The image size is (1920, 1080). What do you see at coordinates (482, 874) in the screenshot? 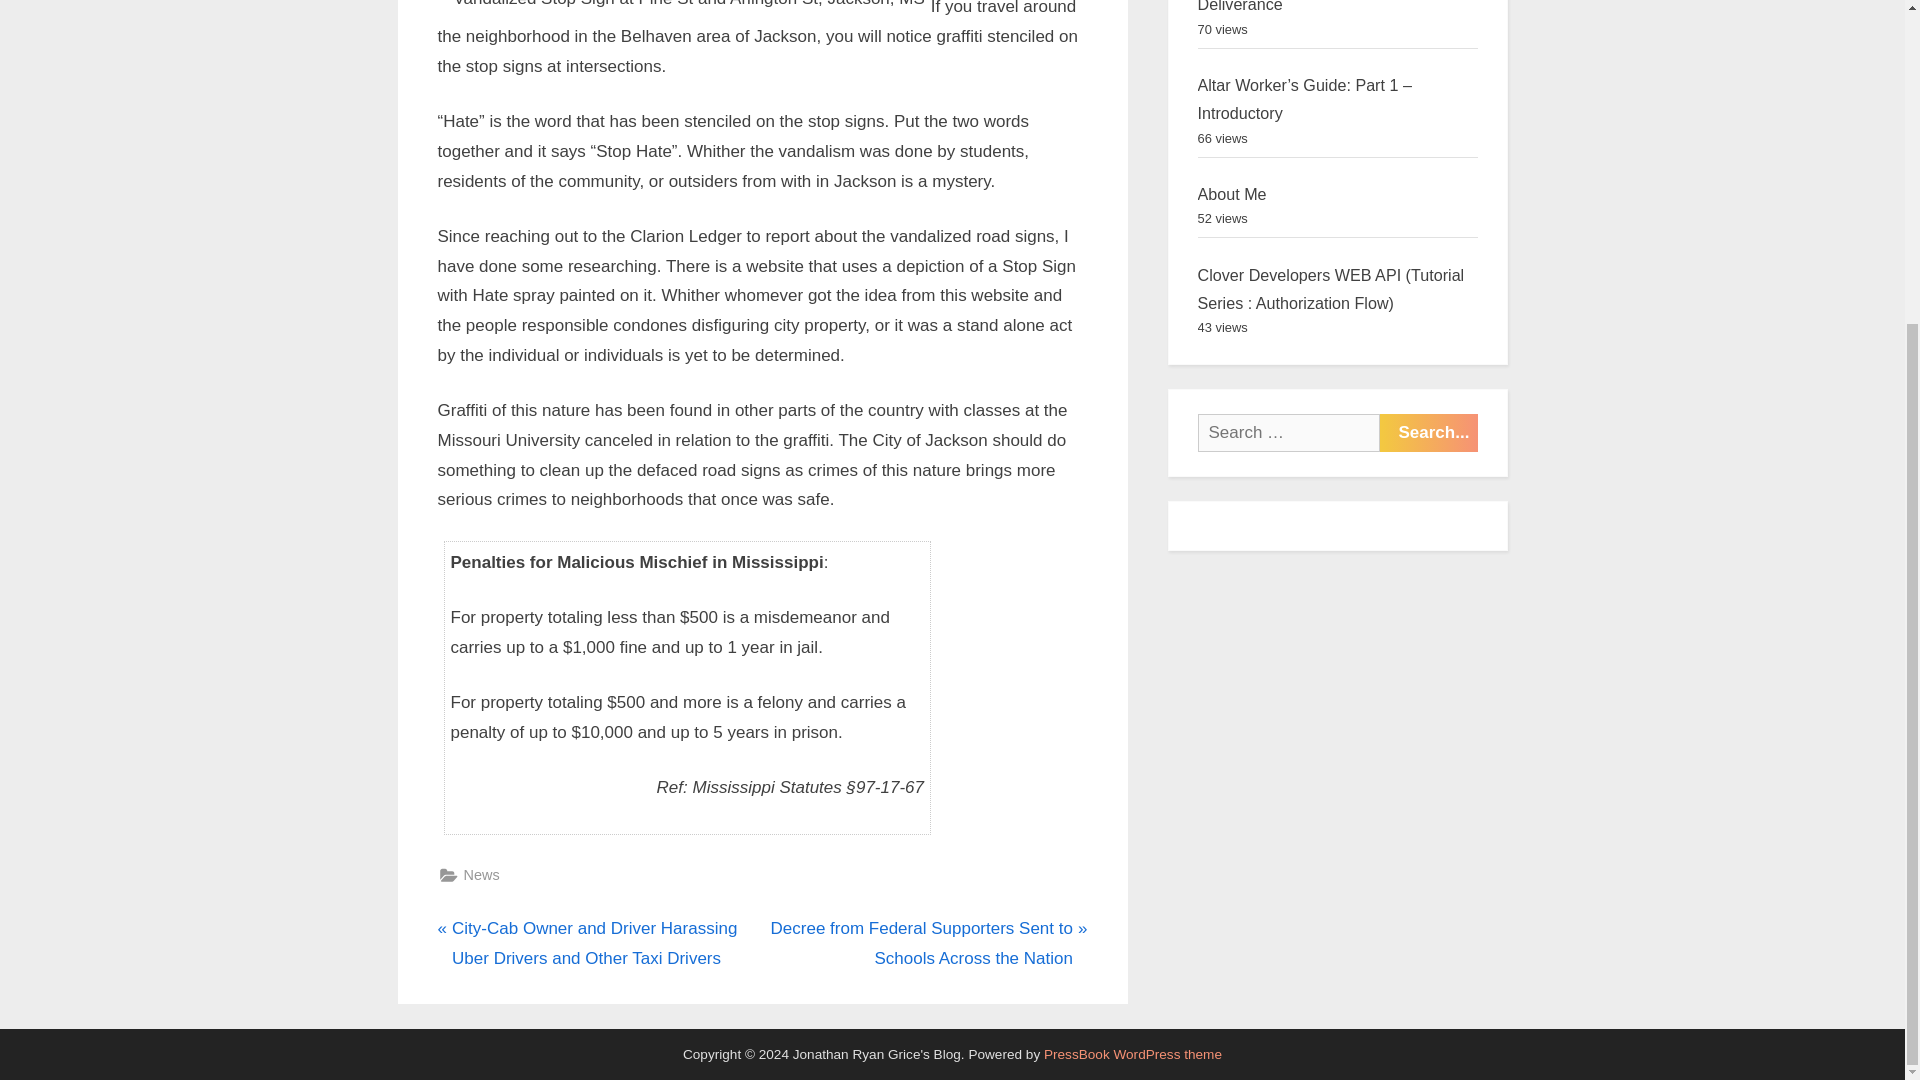
I see `News` at bounding box center [482, 874].